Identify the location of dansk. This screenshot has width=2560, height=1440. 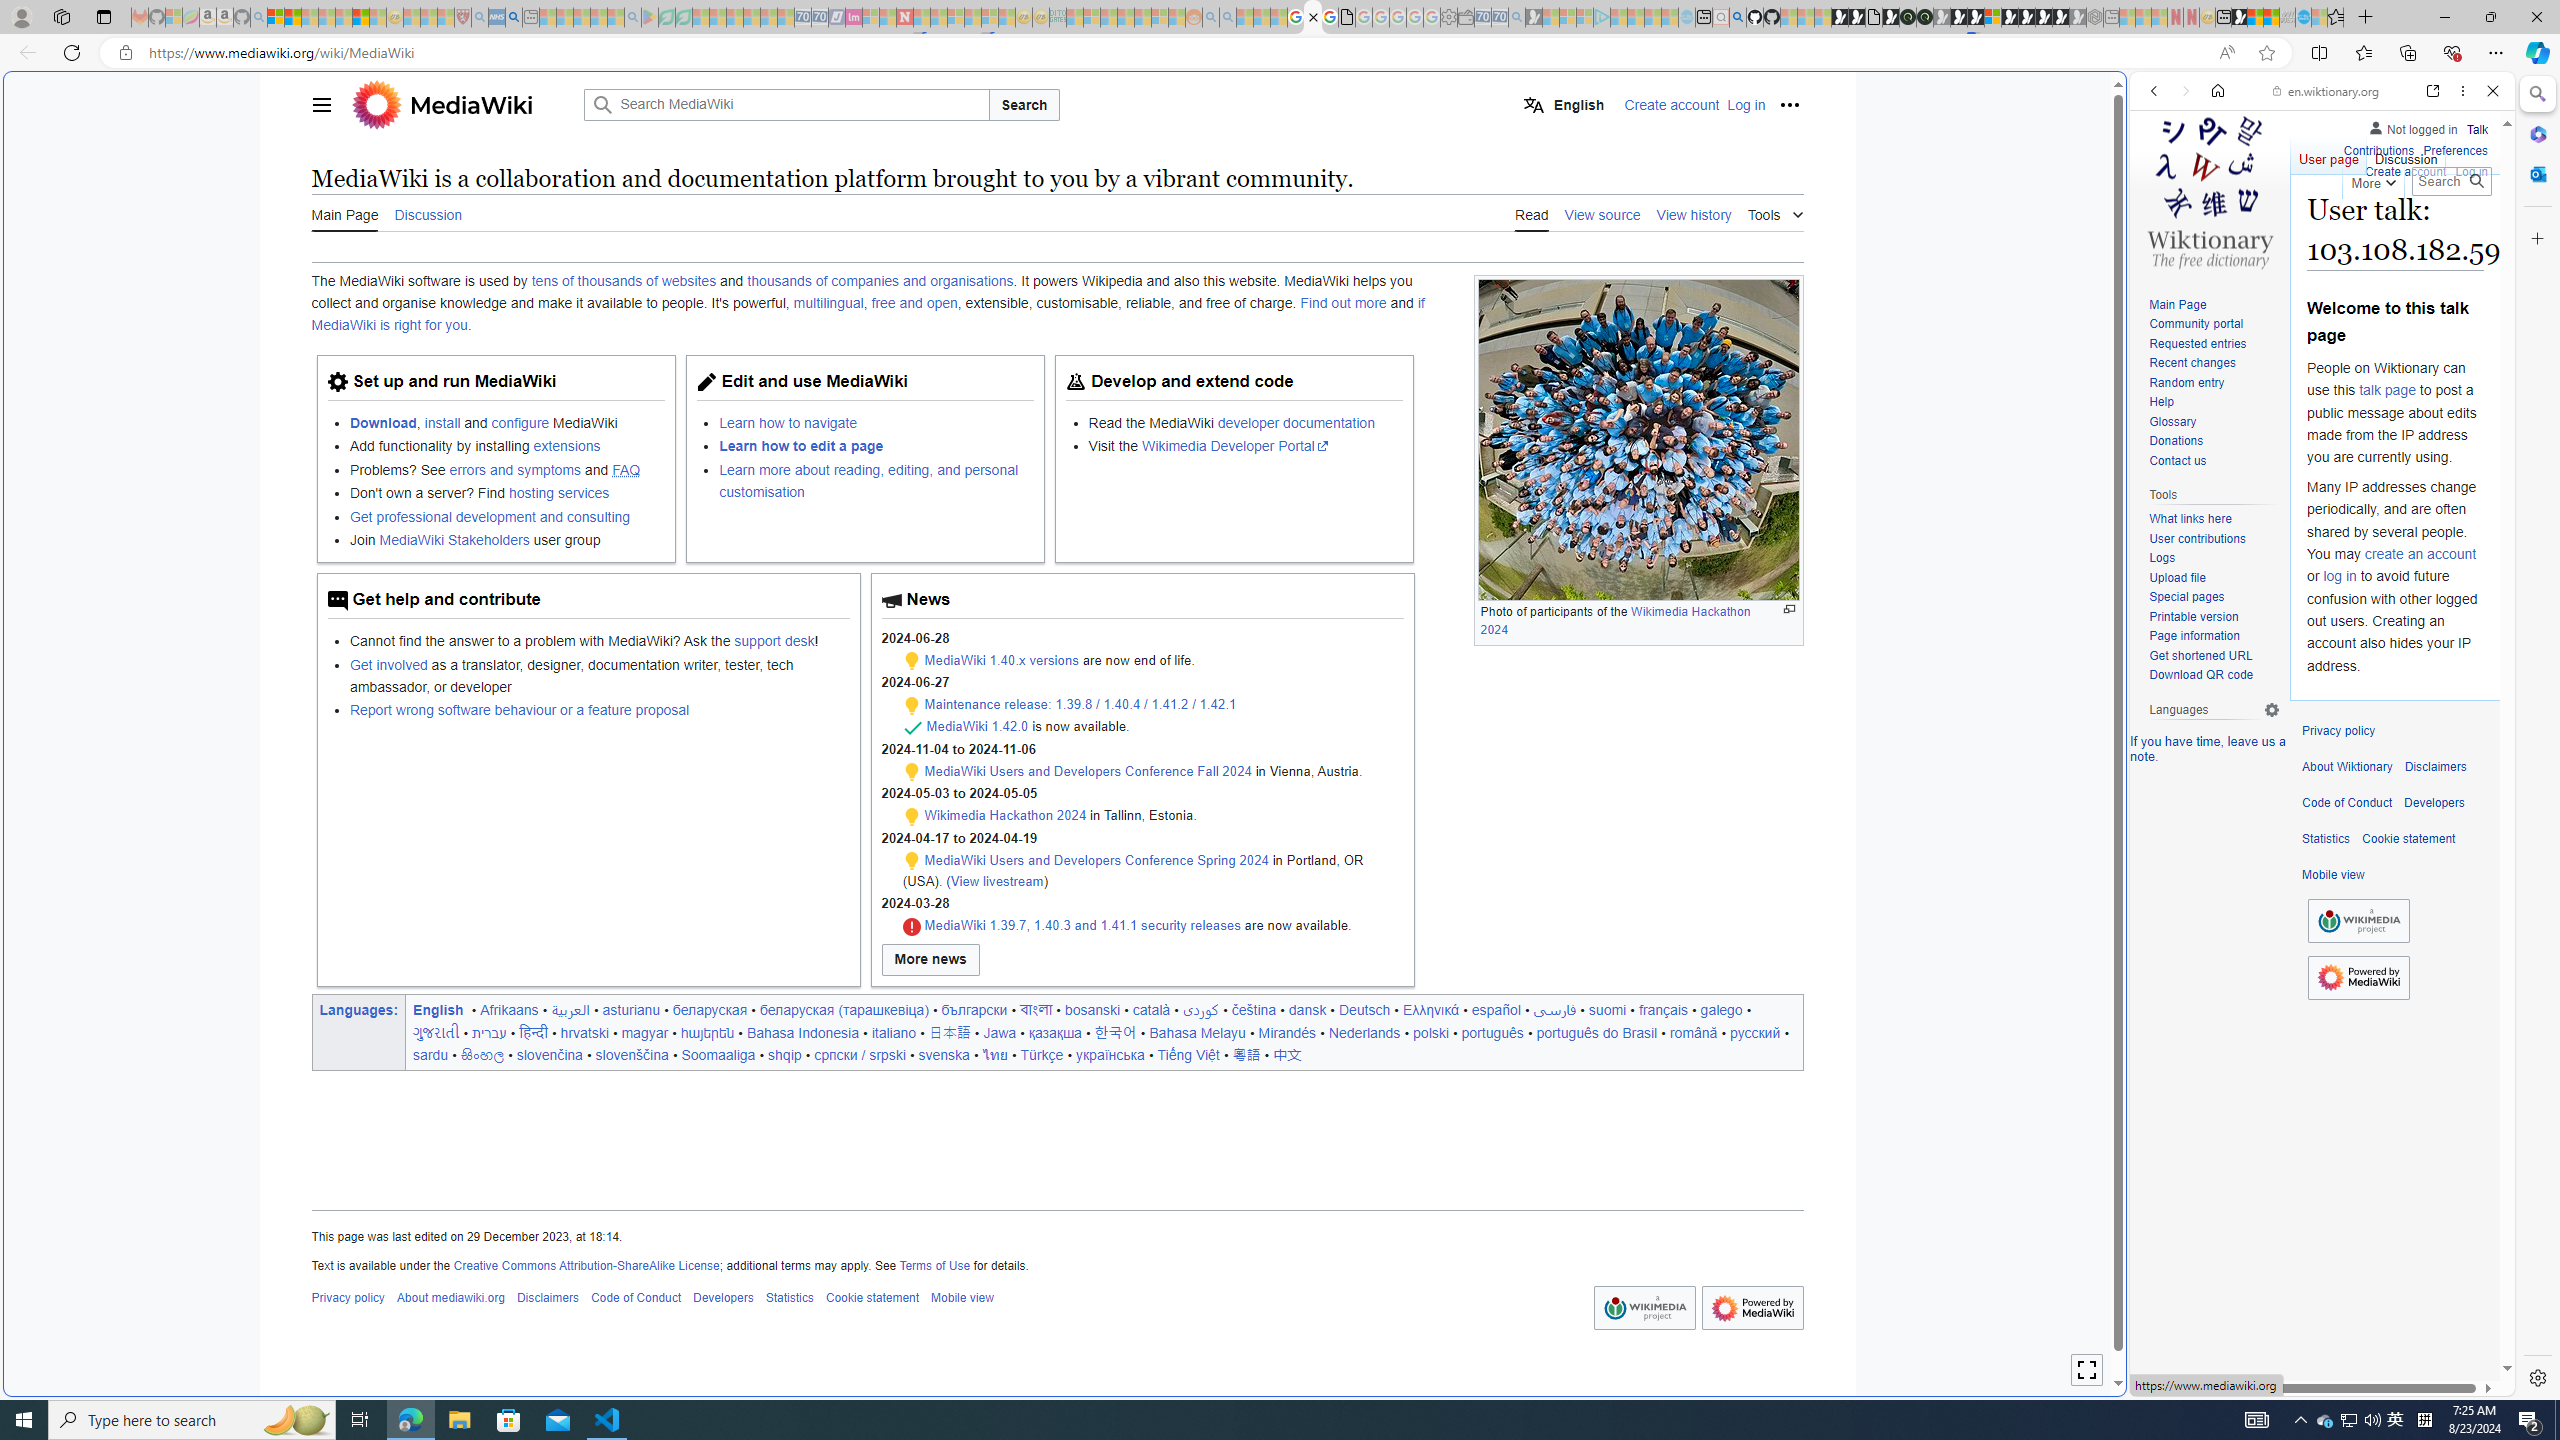
(1306, 1009).